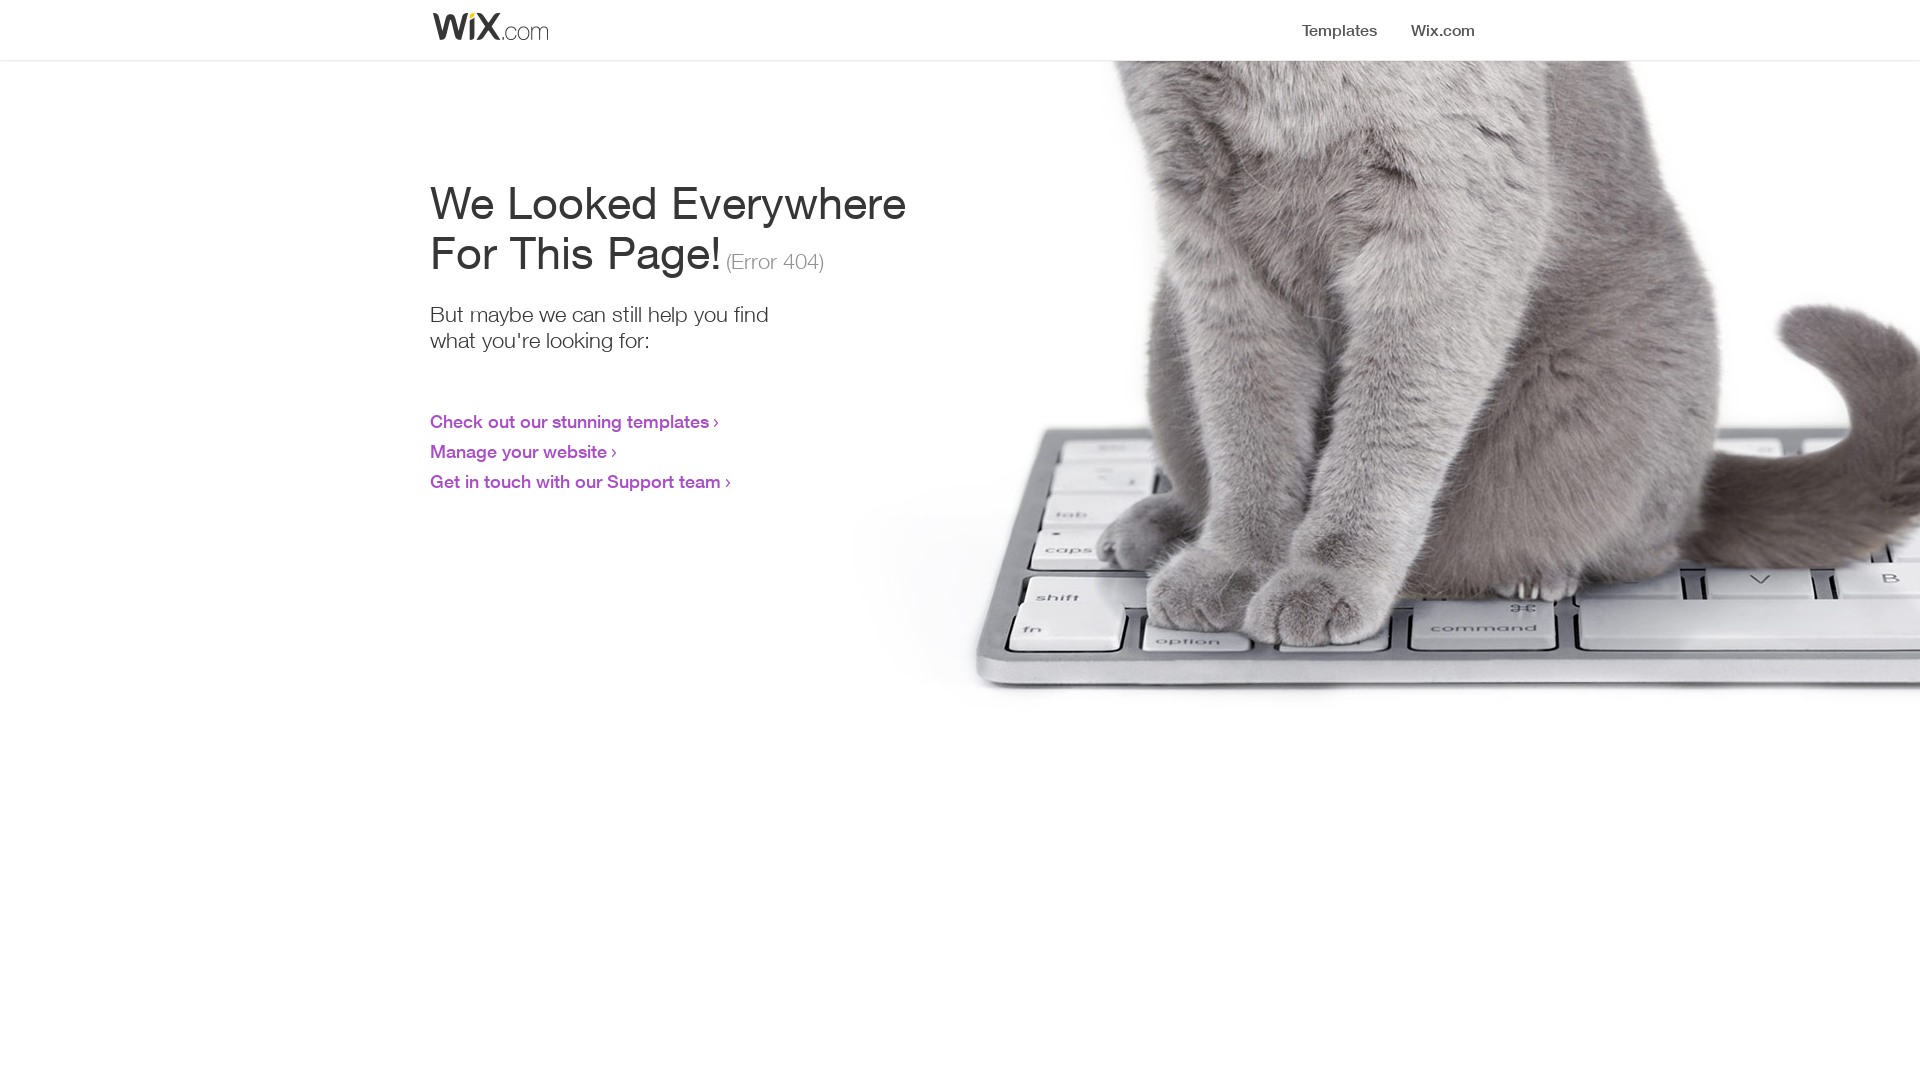  Describe the element at coordinates (576, 481) in the screenshot. I see `Get in touch with our Support team` at that location.